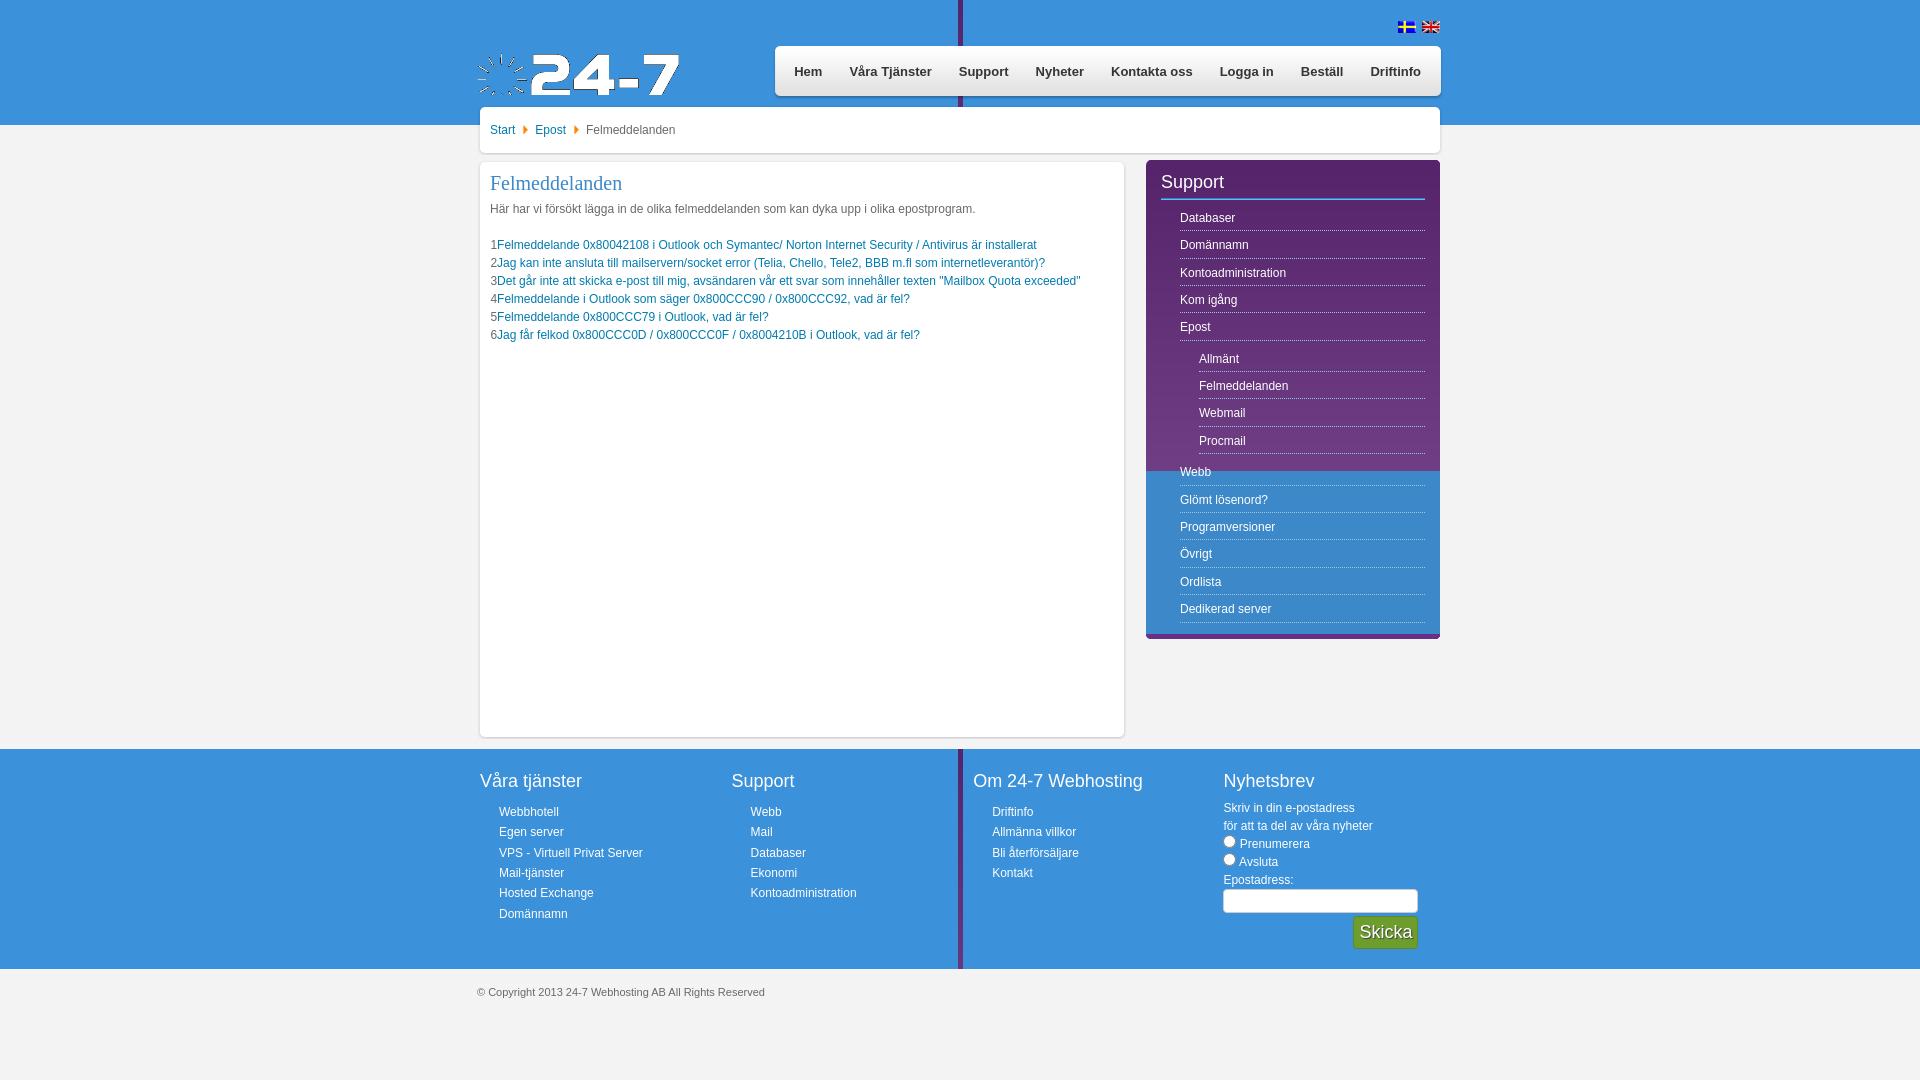 The image size is (1920, 1080). Describe the element at coordinates (1312, 386) in the screenshot. I see `Felmeddelanden` at that location.